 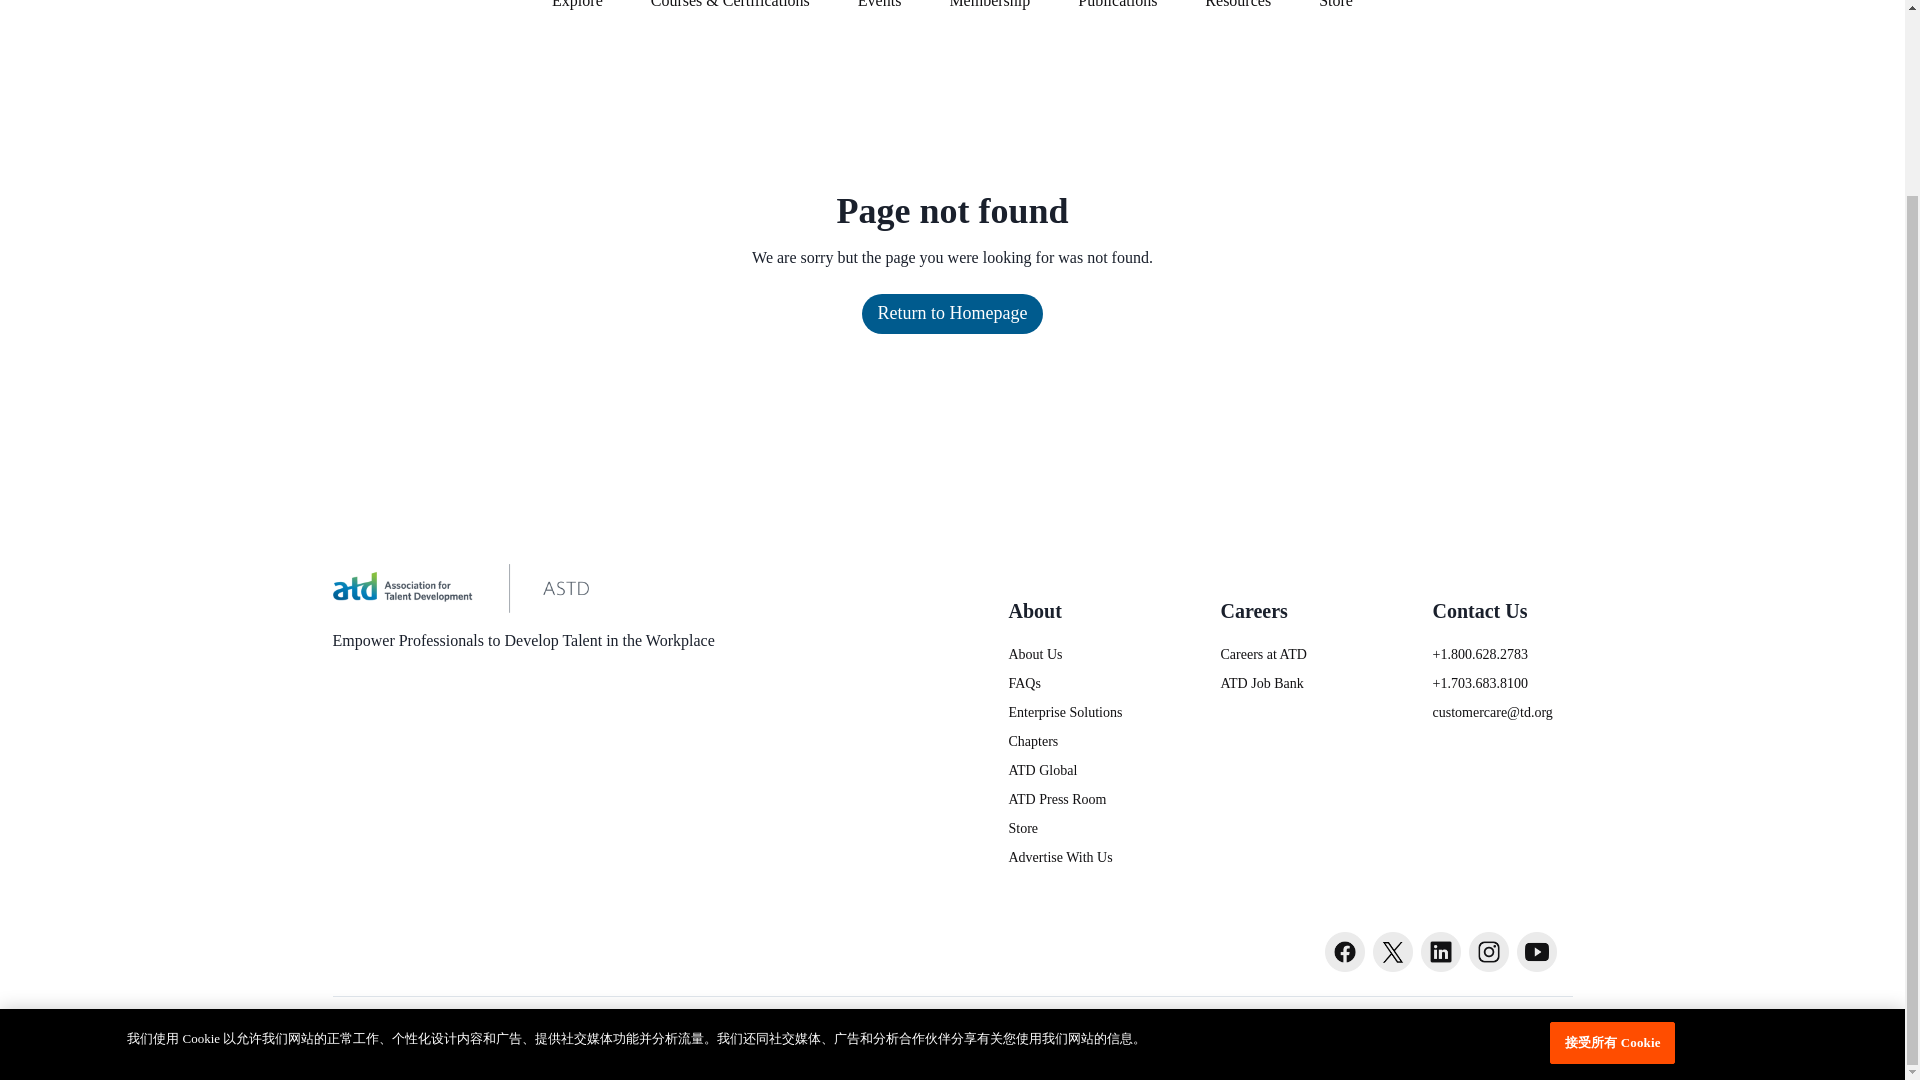 What do you see at coordinates (953, 313) in the screenshot?
I see `Return to Homepage` at bounding box center [953, 313].